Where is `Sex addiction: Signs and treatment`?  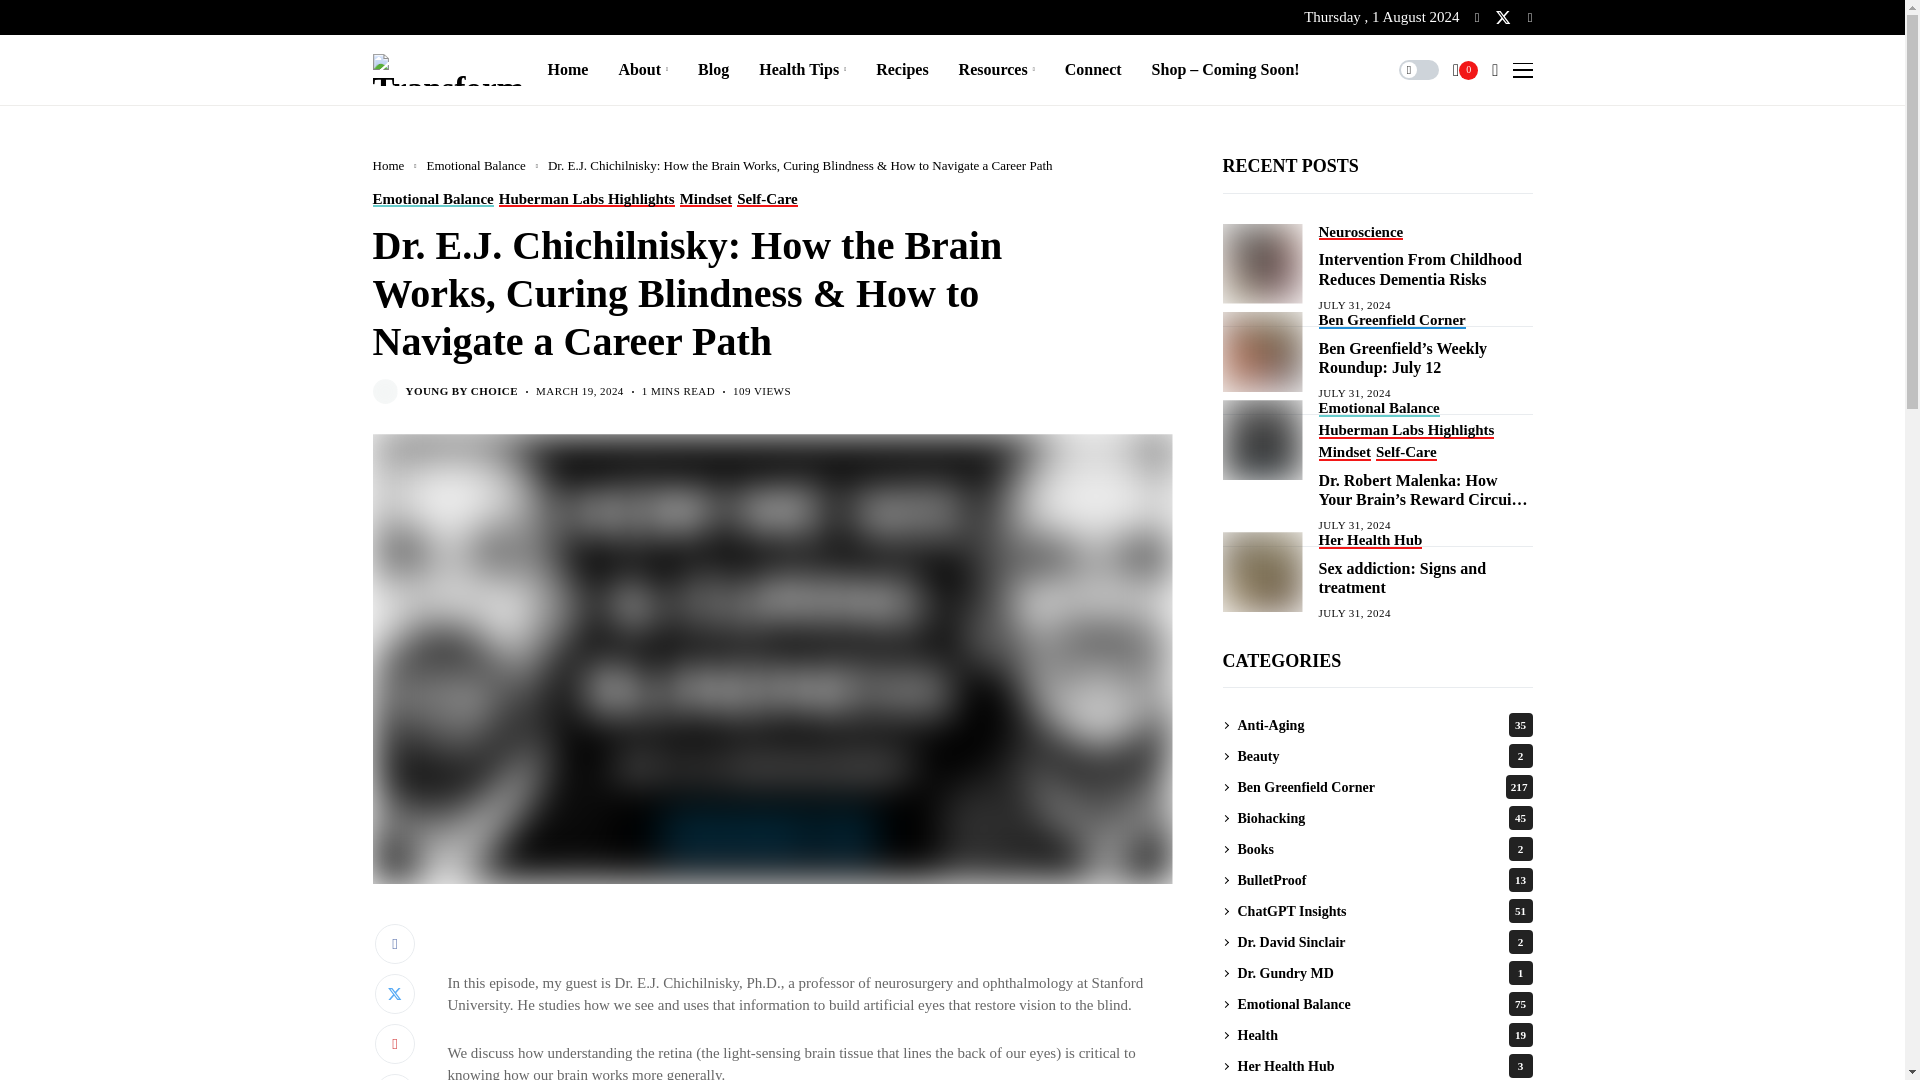
Sex addiction: Signs and treatment is located at coordinates (1261, 572).